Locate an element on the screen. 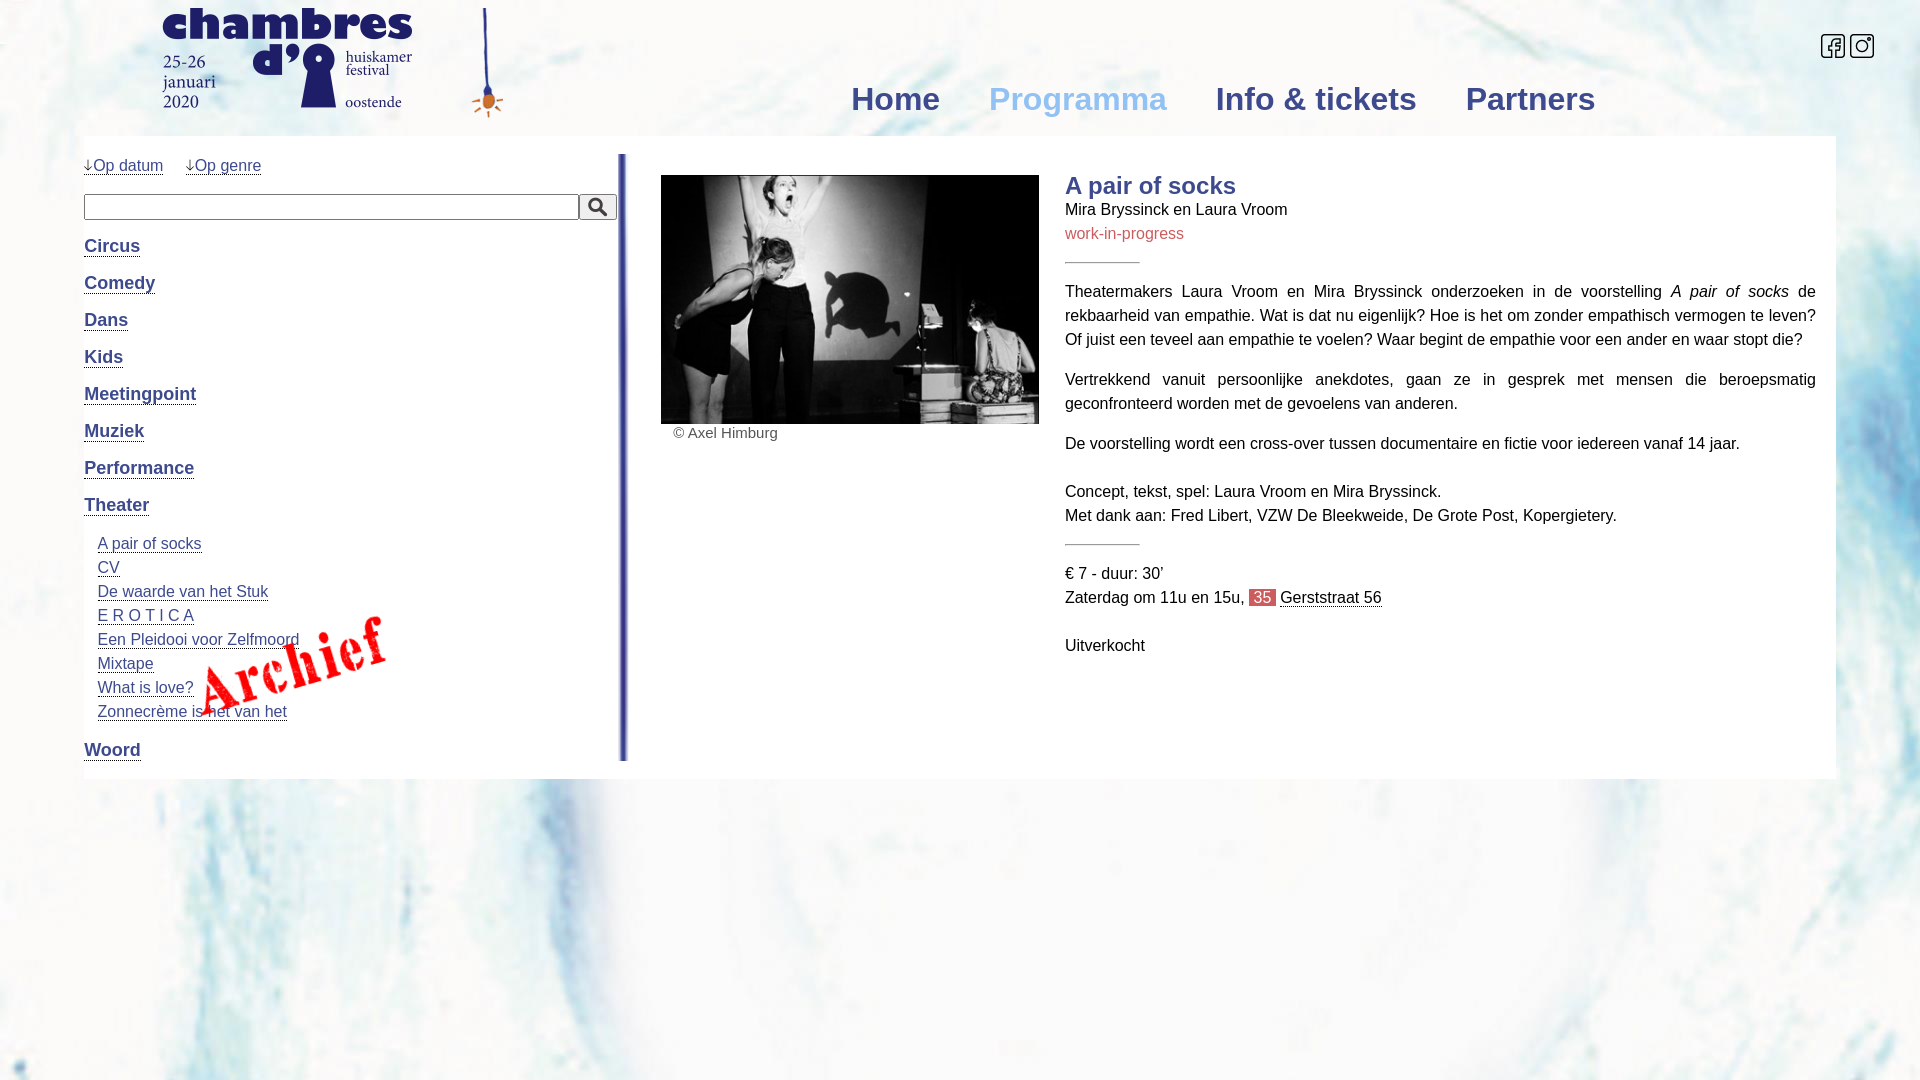  E R O T I C A is located at coordinates (146, 616).